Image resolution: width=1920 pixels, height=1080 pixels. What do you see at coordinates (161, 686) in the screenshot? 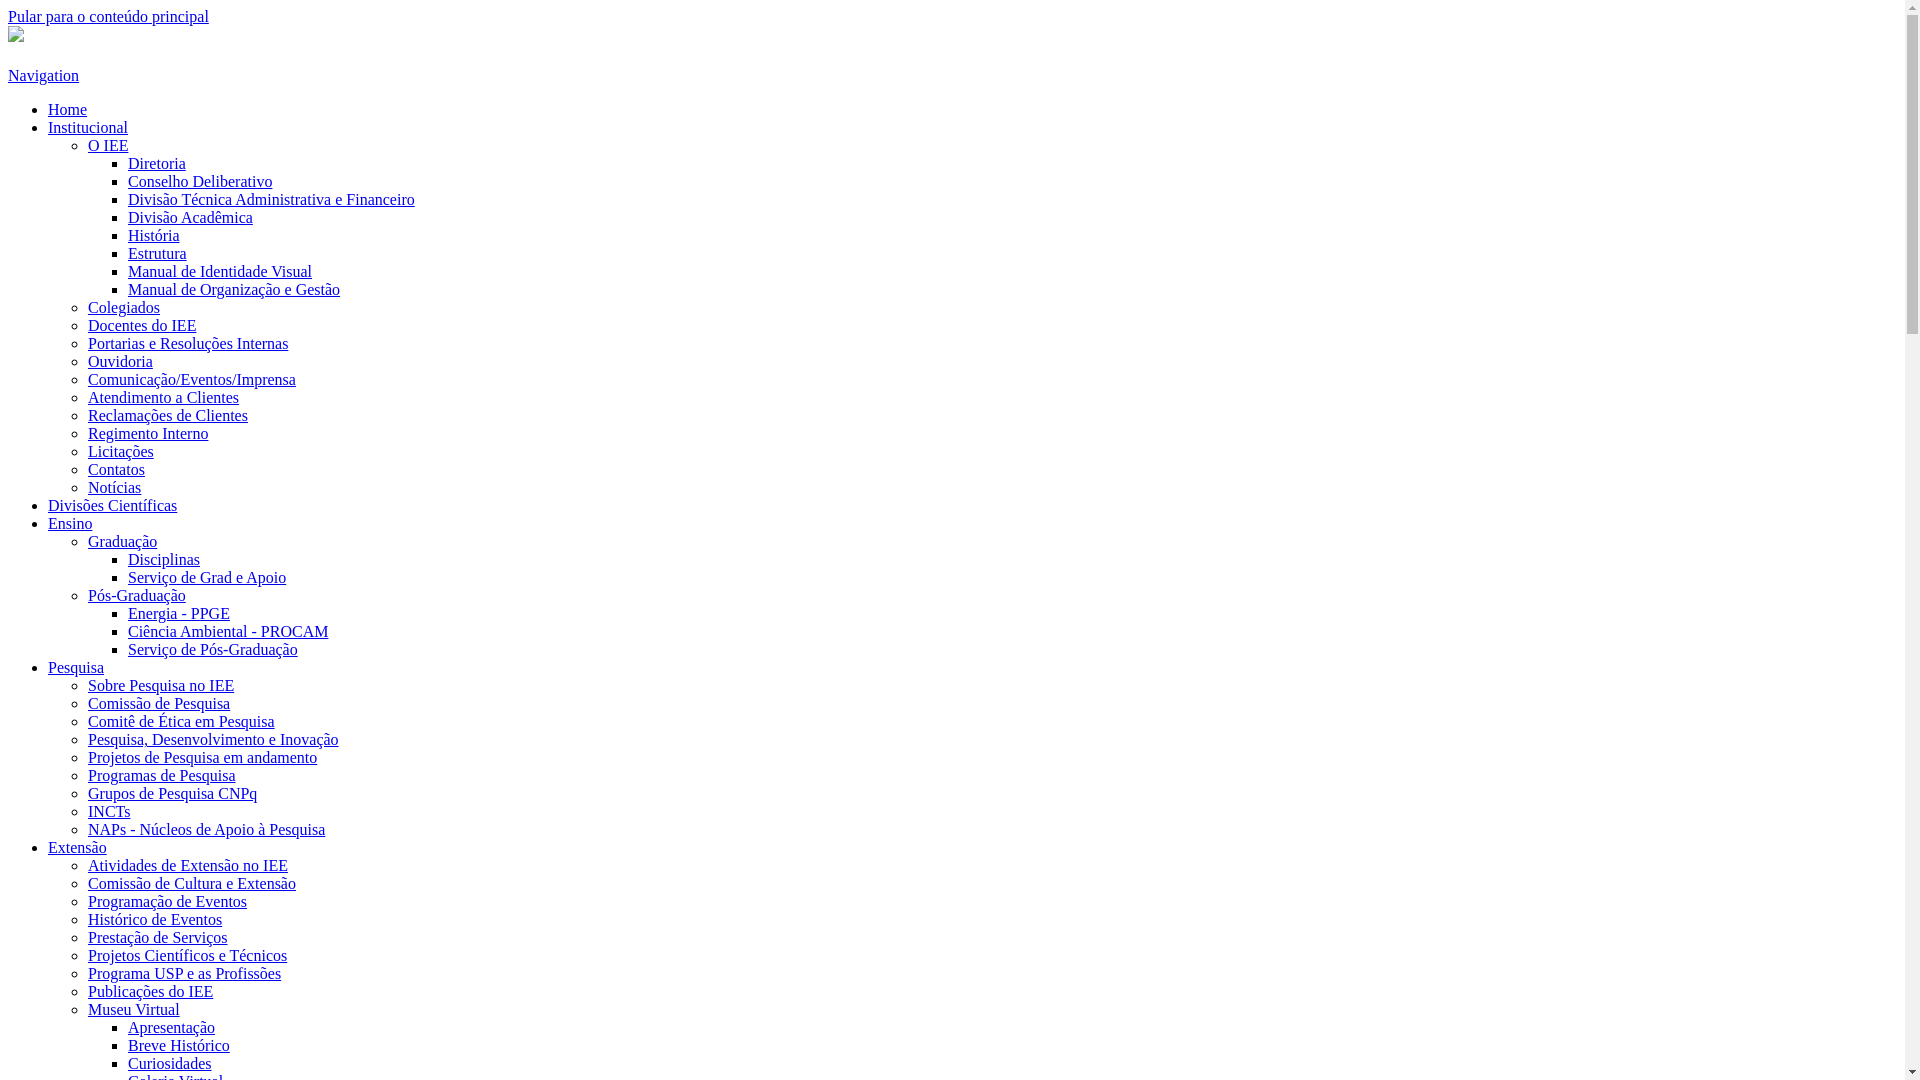
I see `Sobre Pesquisa no IEE` at bounding box center [161, 686].